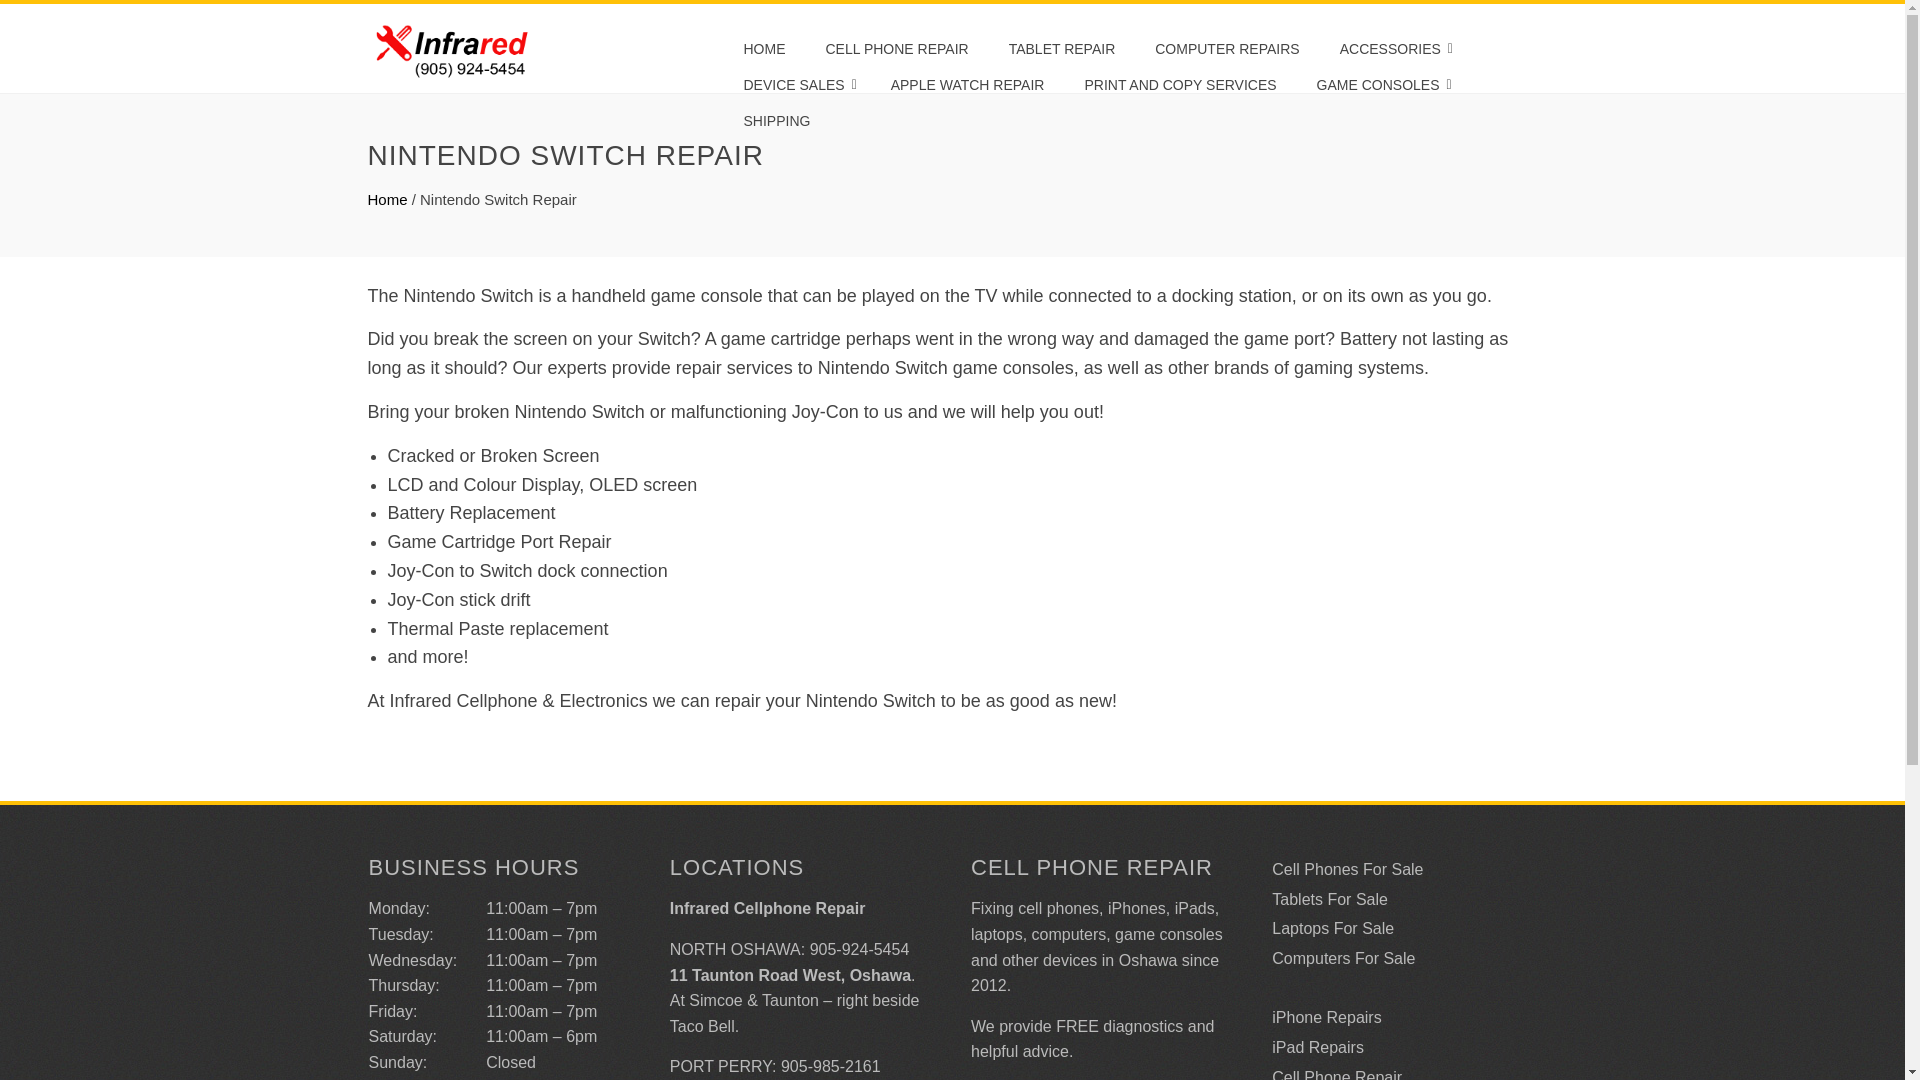  I want to click on Tablets For Sale, so click(1330, 900).